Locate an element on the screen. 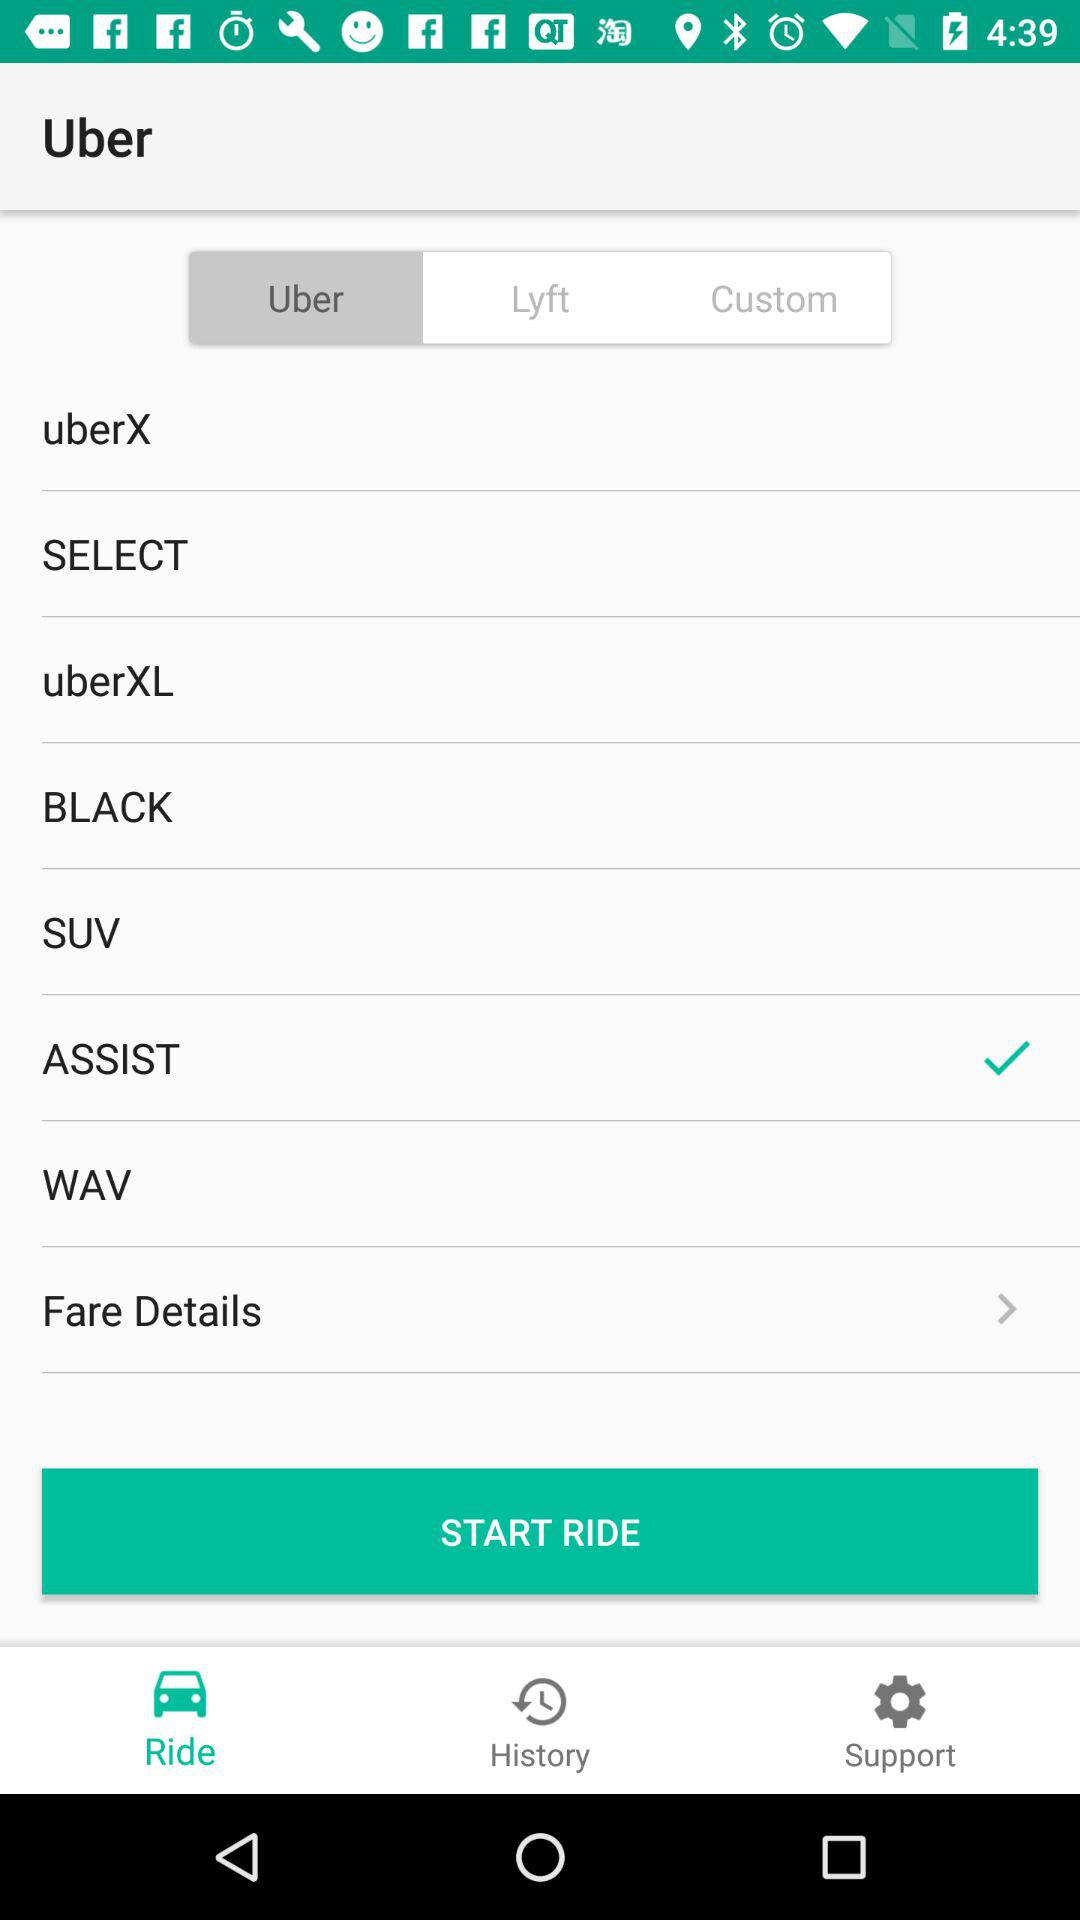 This screenshot has height=1920, width=1080. scroll until lyft is located at coordinates (540, 297).